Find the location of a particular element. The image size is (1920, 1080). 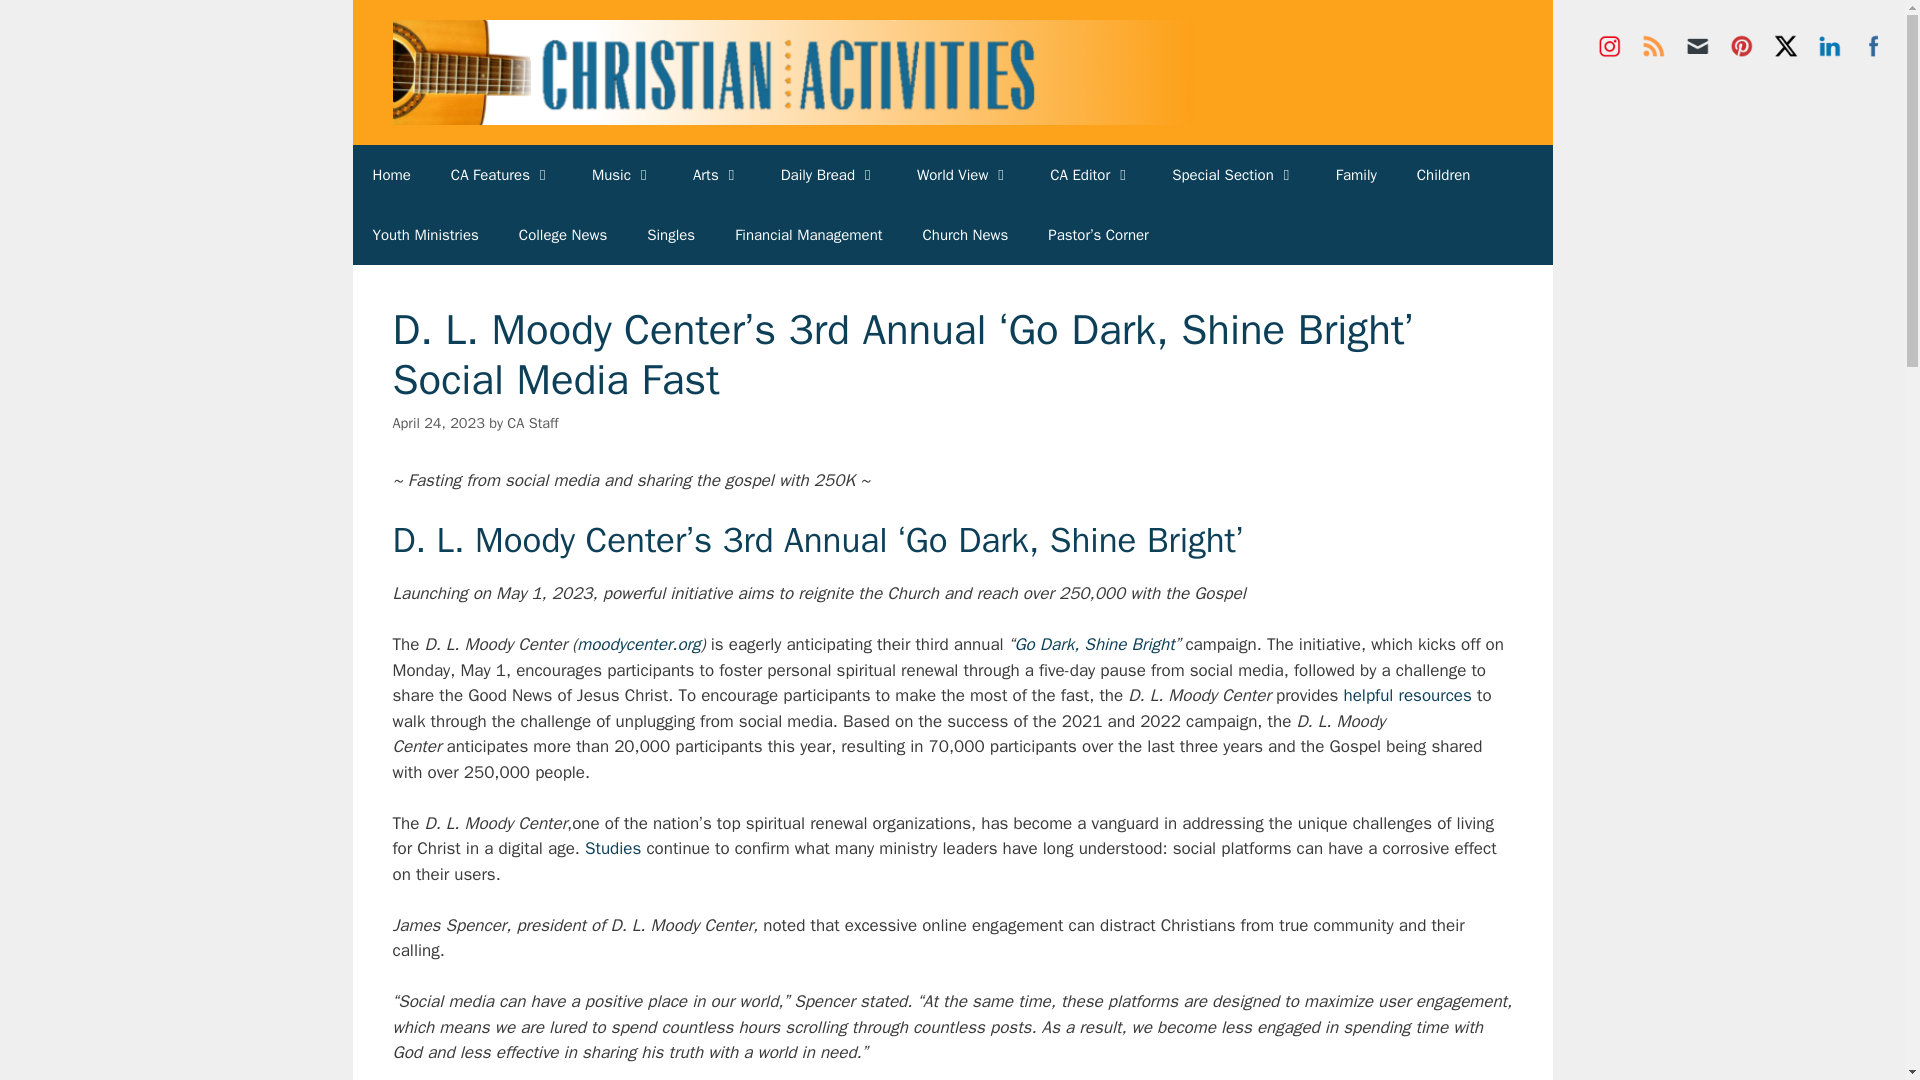

CA Editor is located at coordinates (1090, 174).